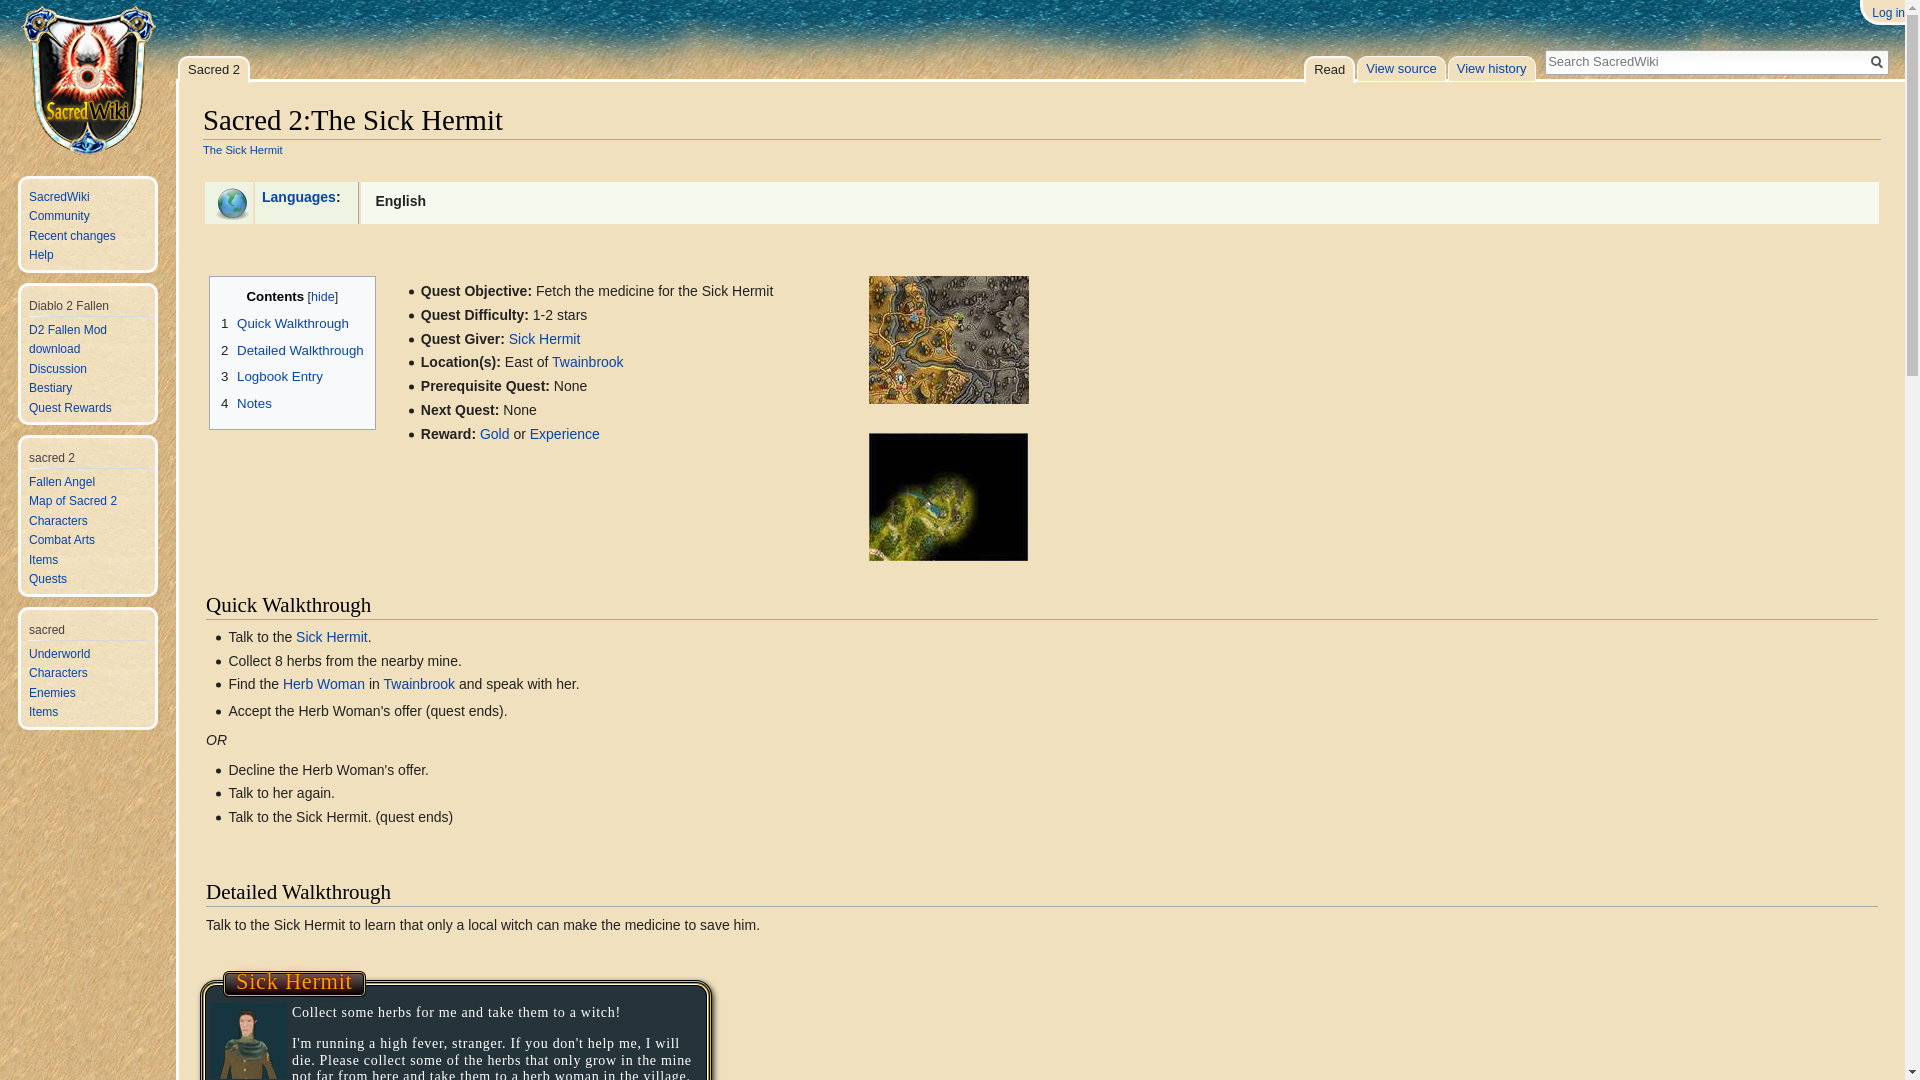 The width and height of the screenshot is (1920, 1080). Describe the element at coordinates (323, 684) in the screenshot. I see `Herb Woman` at that location.